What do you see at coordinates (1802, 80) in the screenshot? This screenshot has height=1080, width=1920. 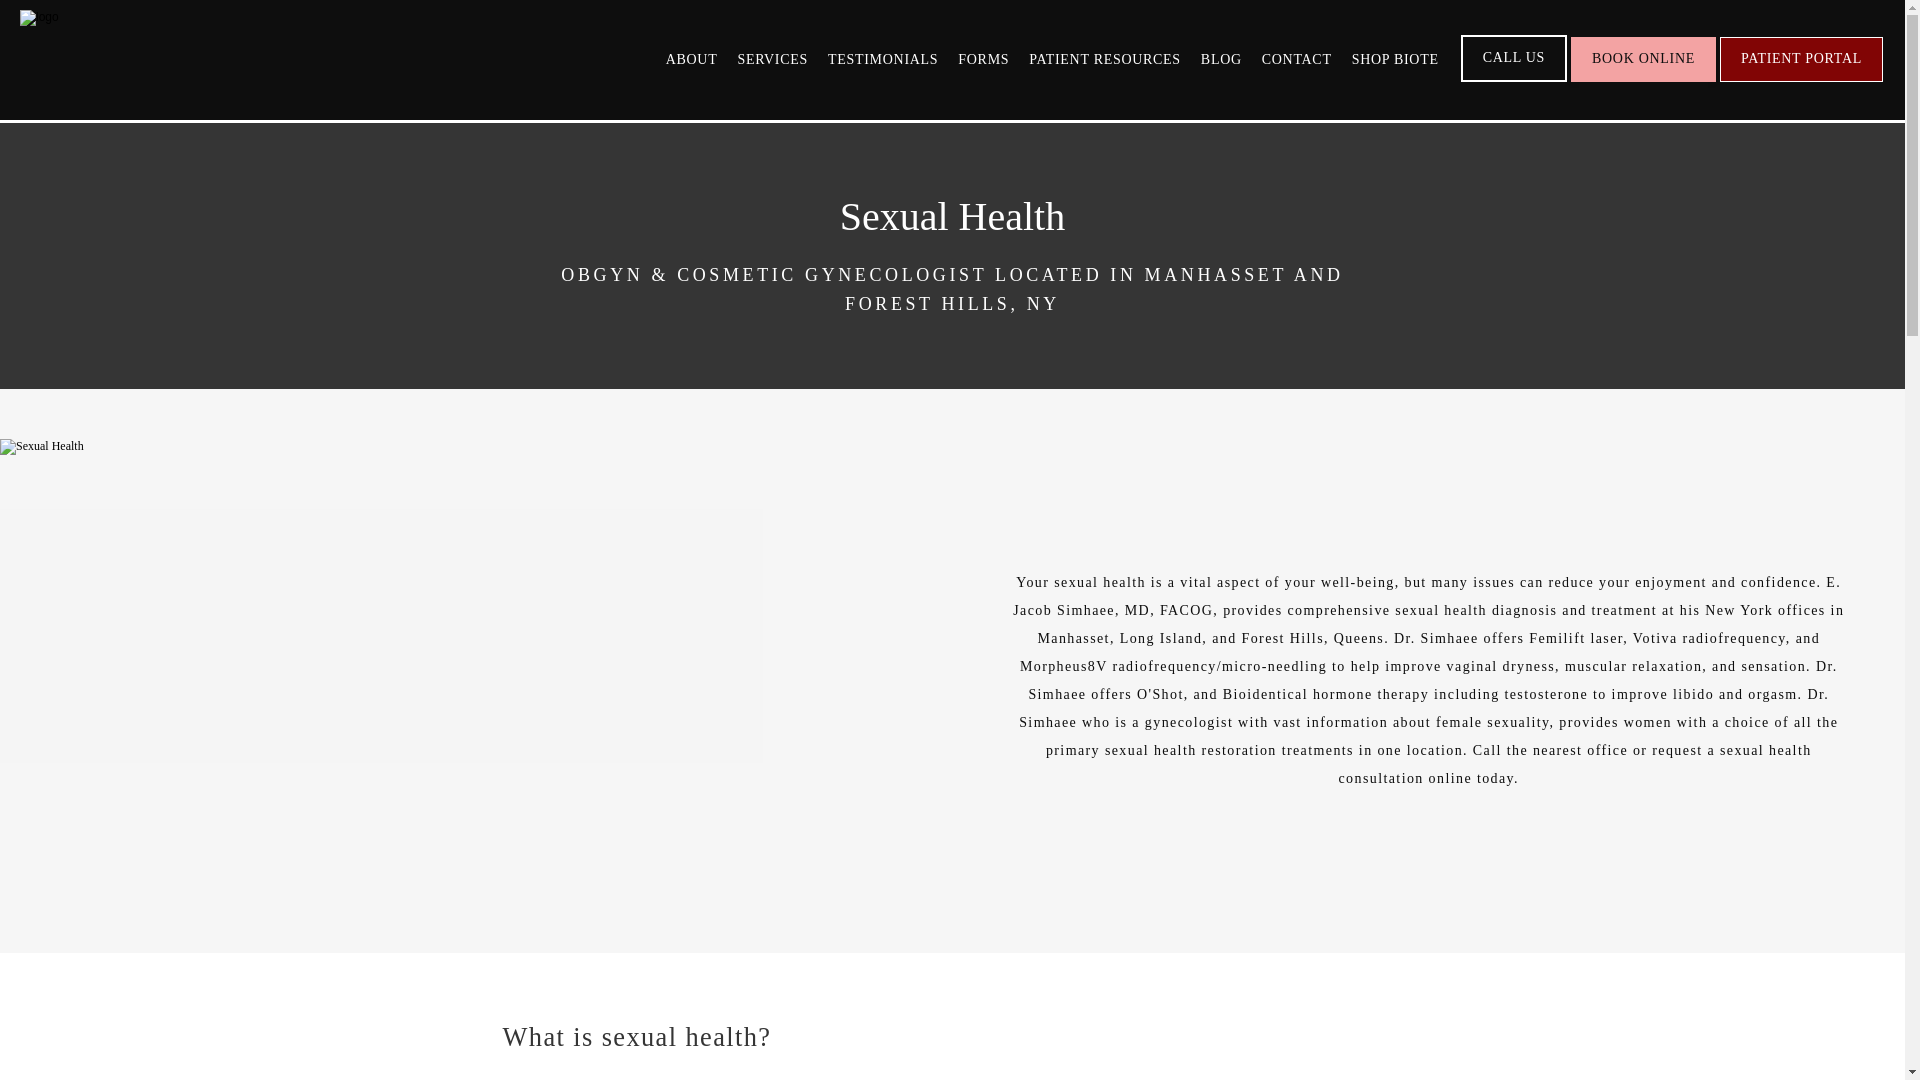 I see `PATIENT PORTAL` at bounding box center [1802, 80].